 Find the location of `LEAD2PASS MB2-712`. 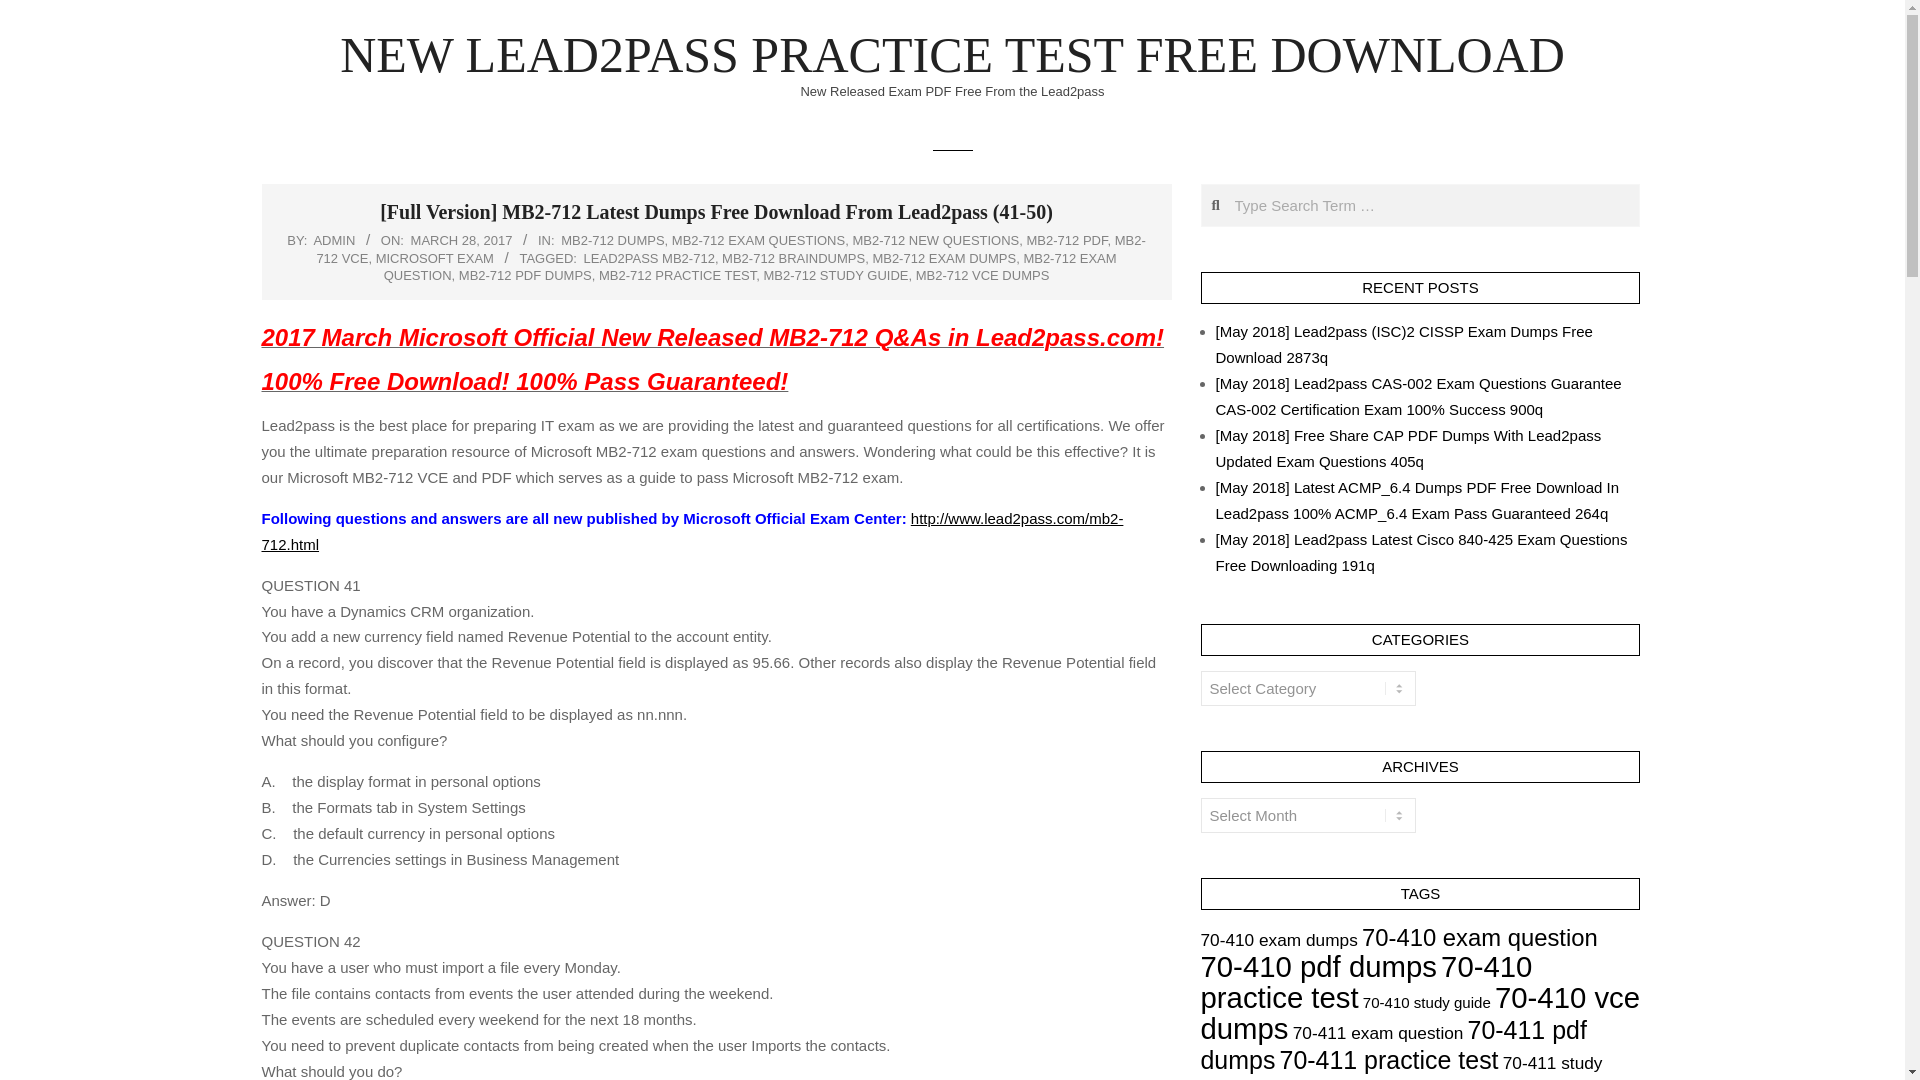

LEAD2PASS MB2-712 is located at coordinates (648, 258).